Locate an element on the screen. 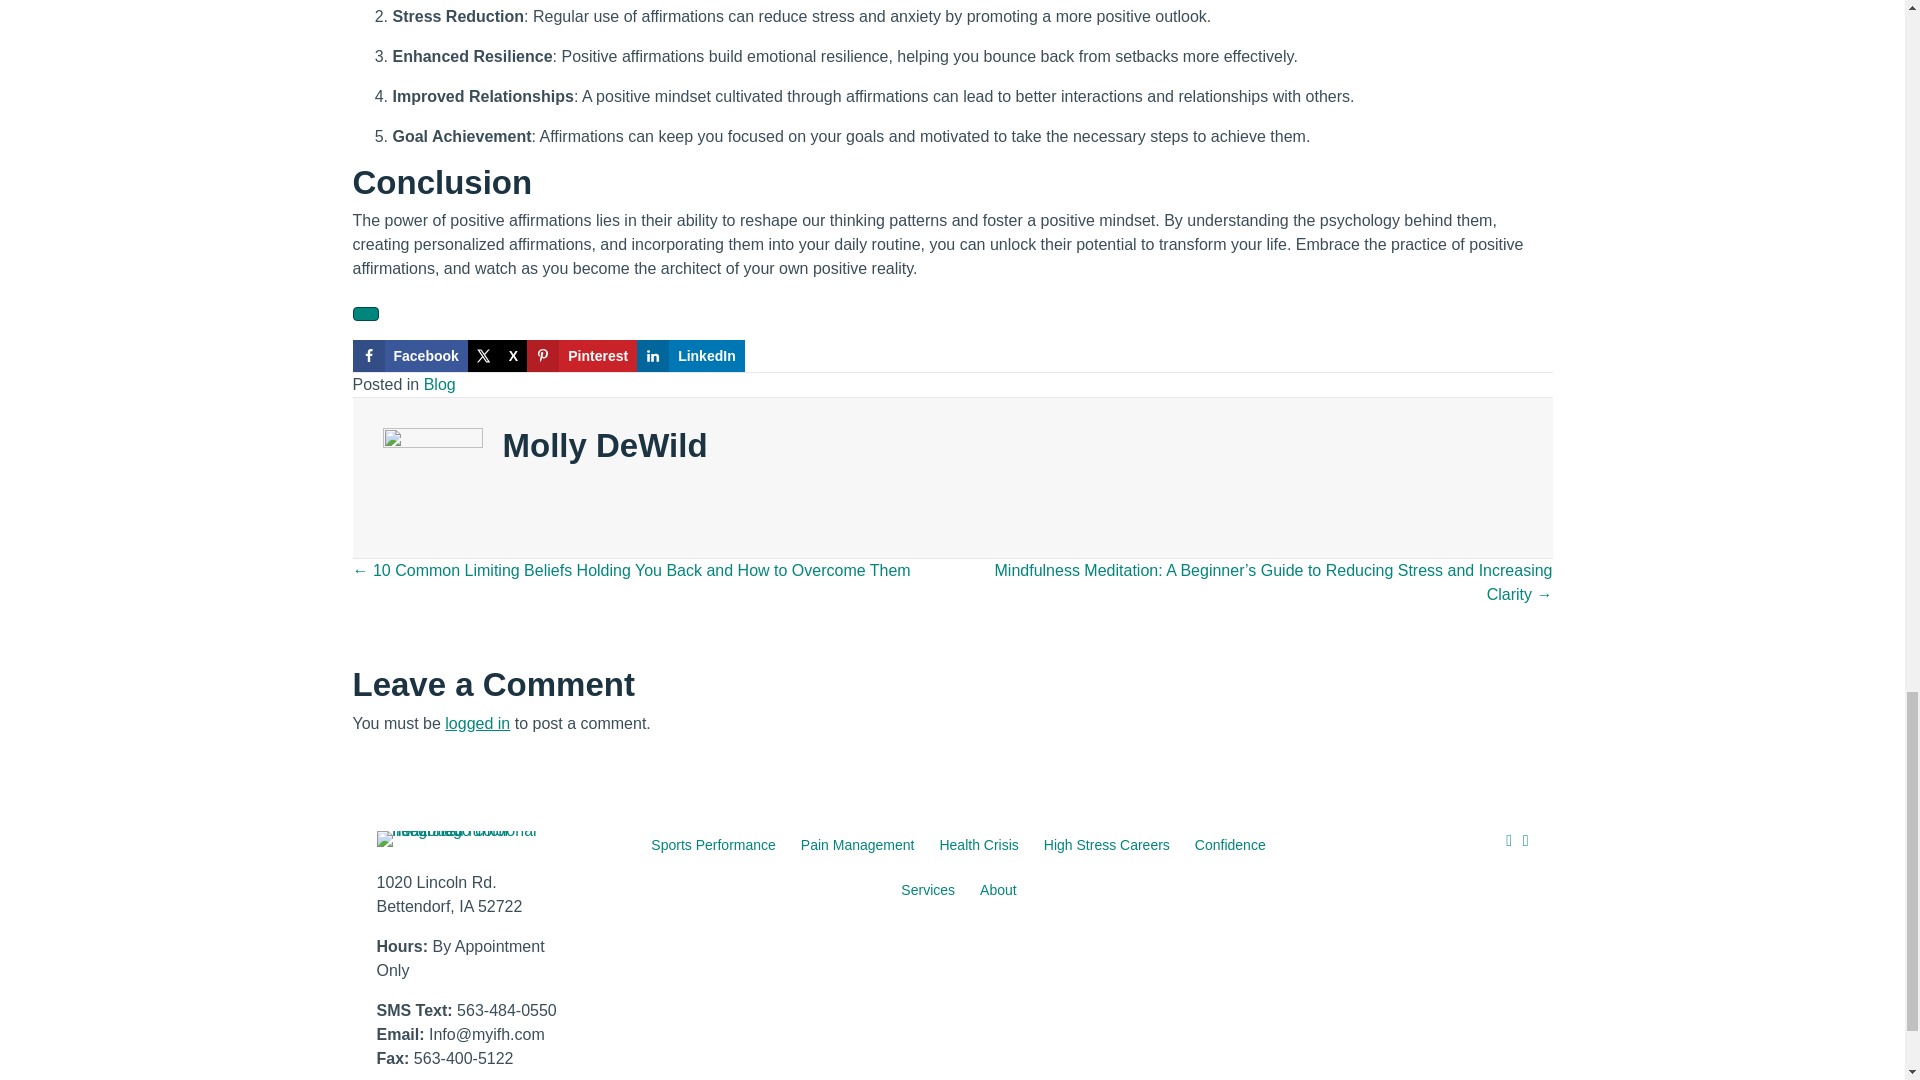 Image resolution: width=1920 pixels, height=1080 pixels. LinkedIn is located at coordinates (690, 356).